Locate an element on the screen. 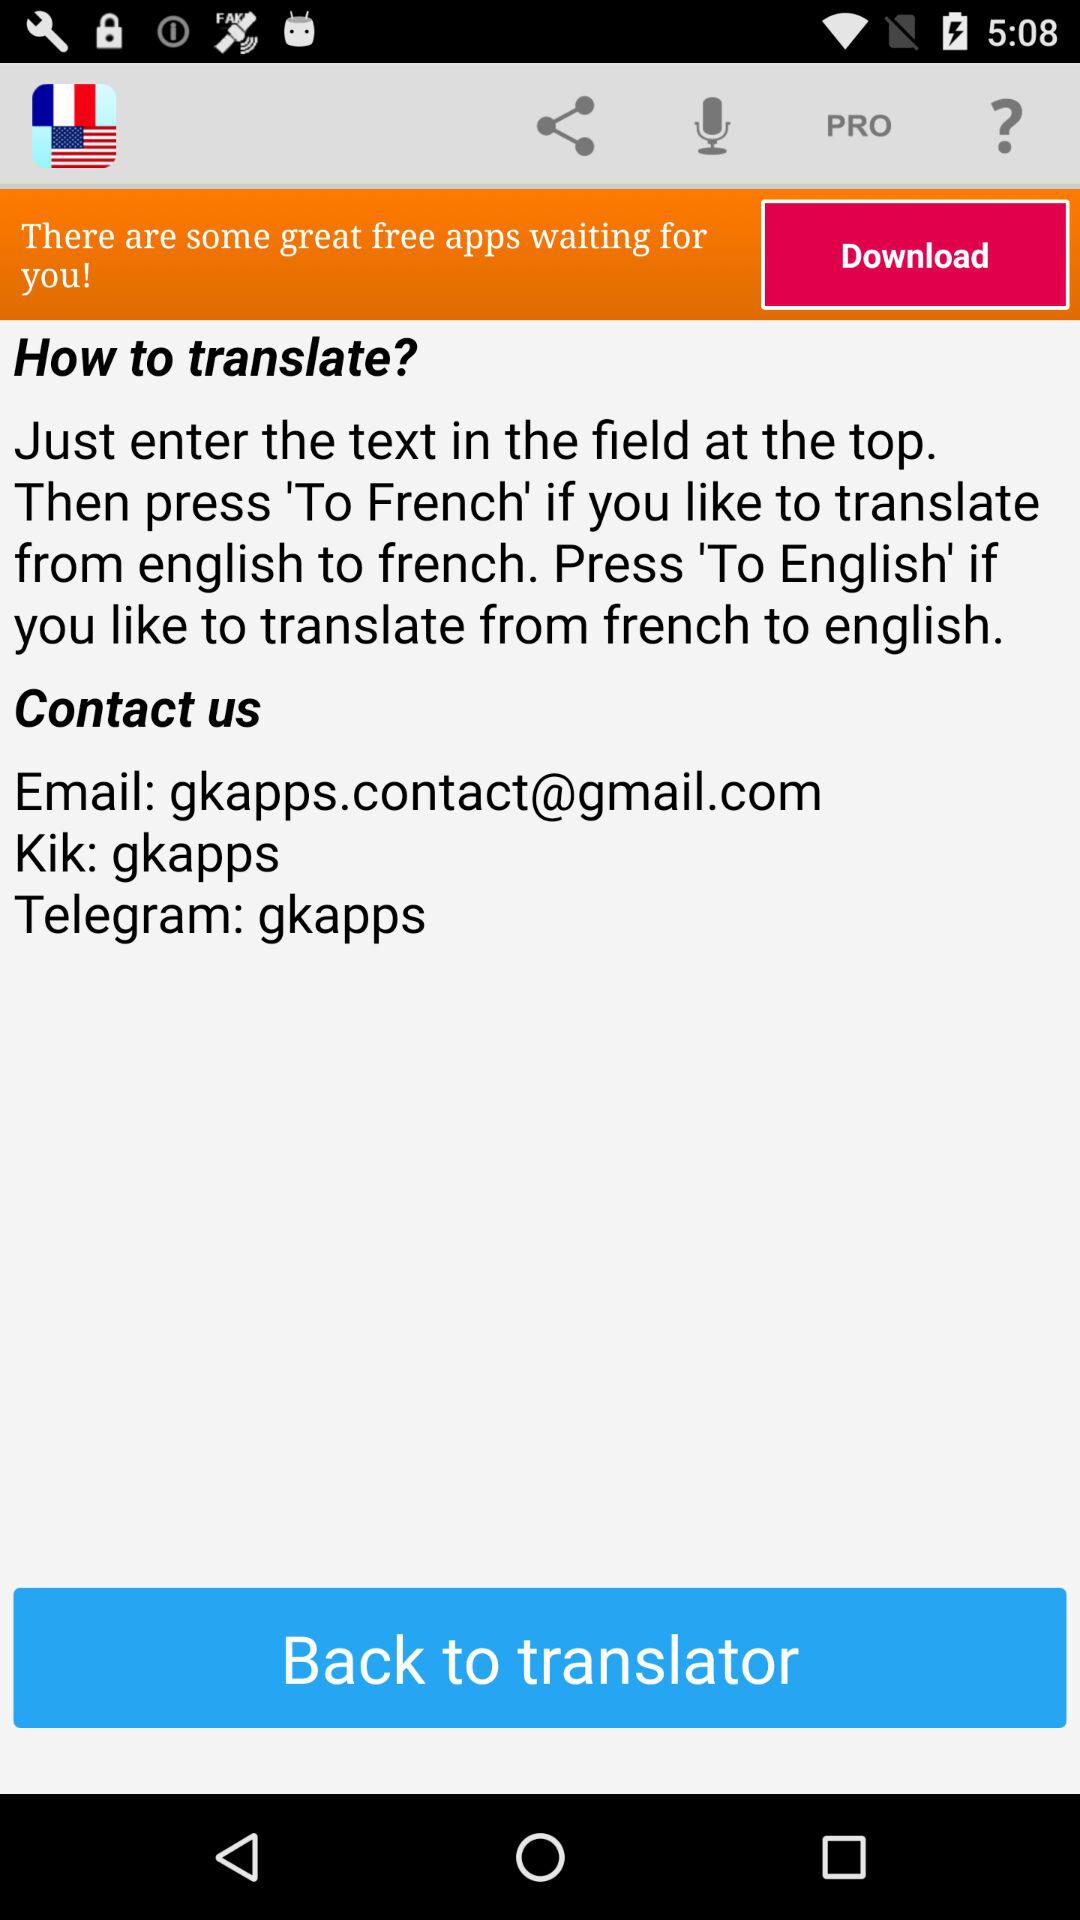 The width and height of the screenshot is (1080, 1920). click the email gkapps contact is located at coordinates (540, 912).